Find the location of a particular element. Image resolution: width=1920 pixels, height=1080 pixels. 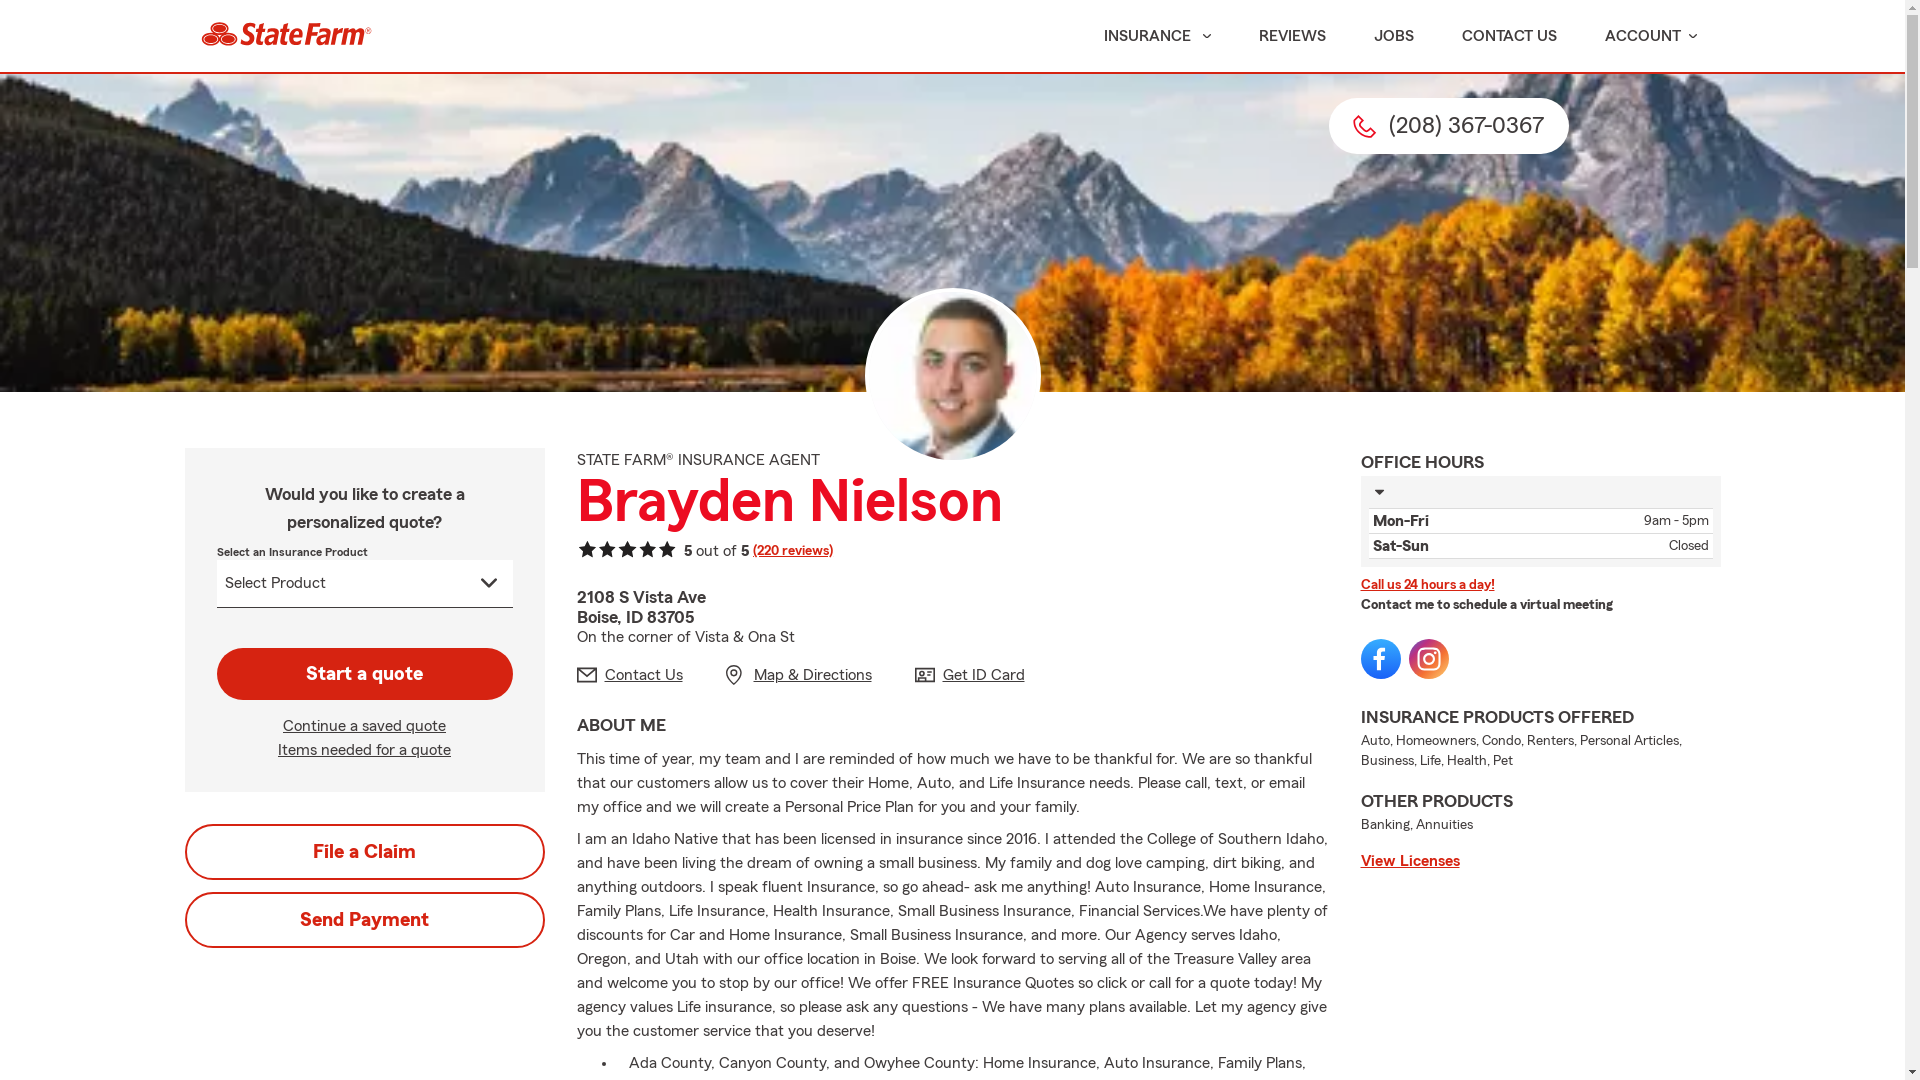

Items needed for a quote is located at coordinates (364, 750).